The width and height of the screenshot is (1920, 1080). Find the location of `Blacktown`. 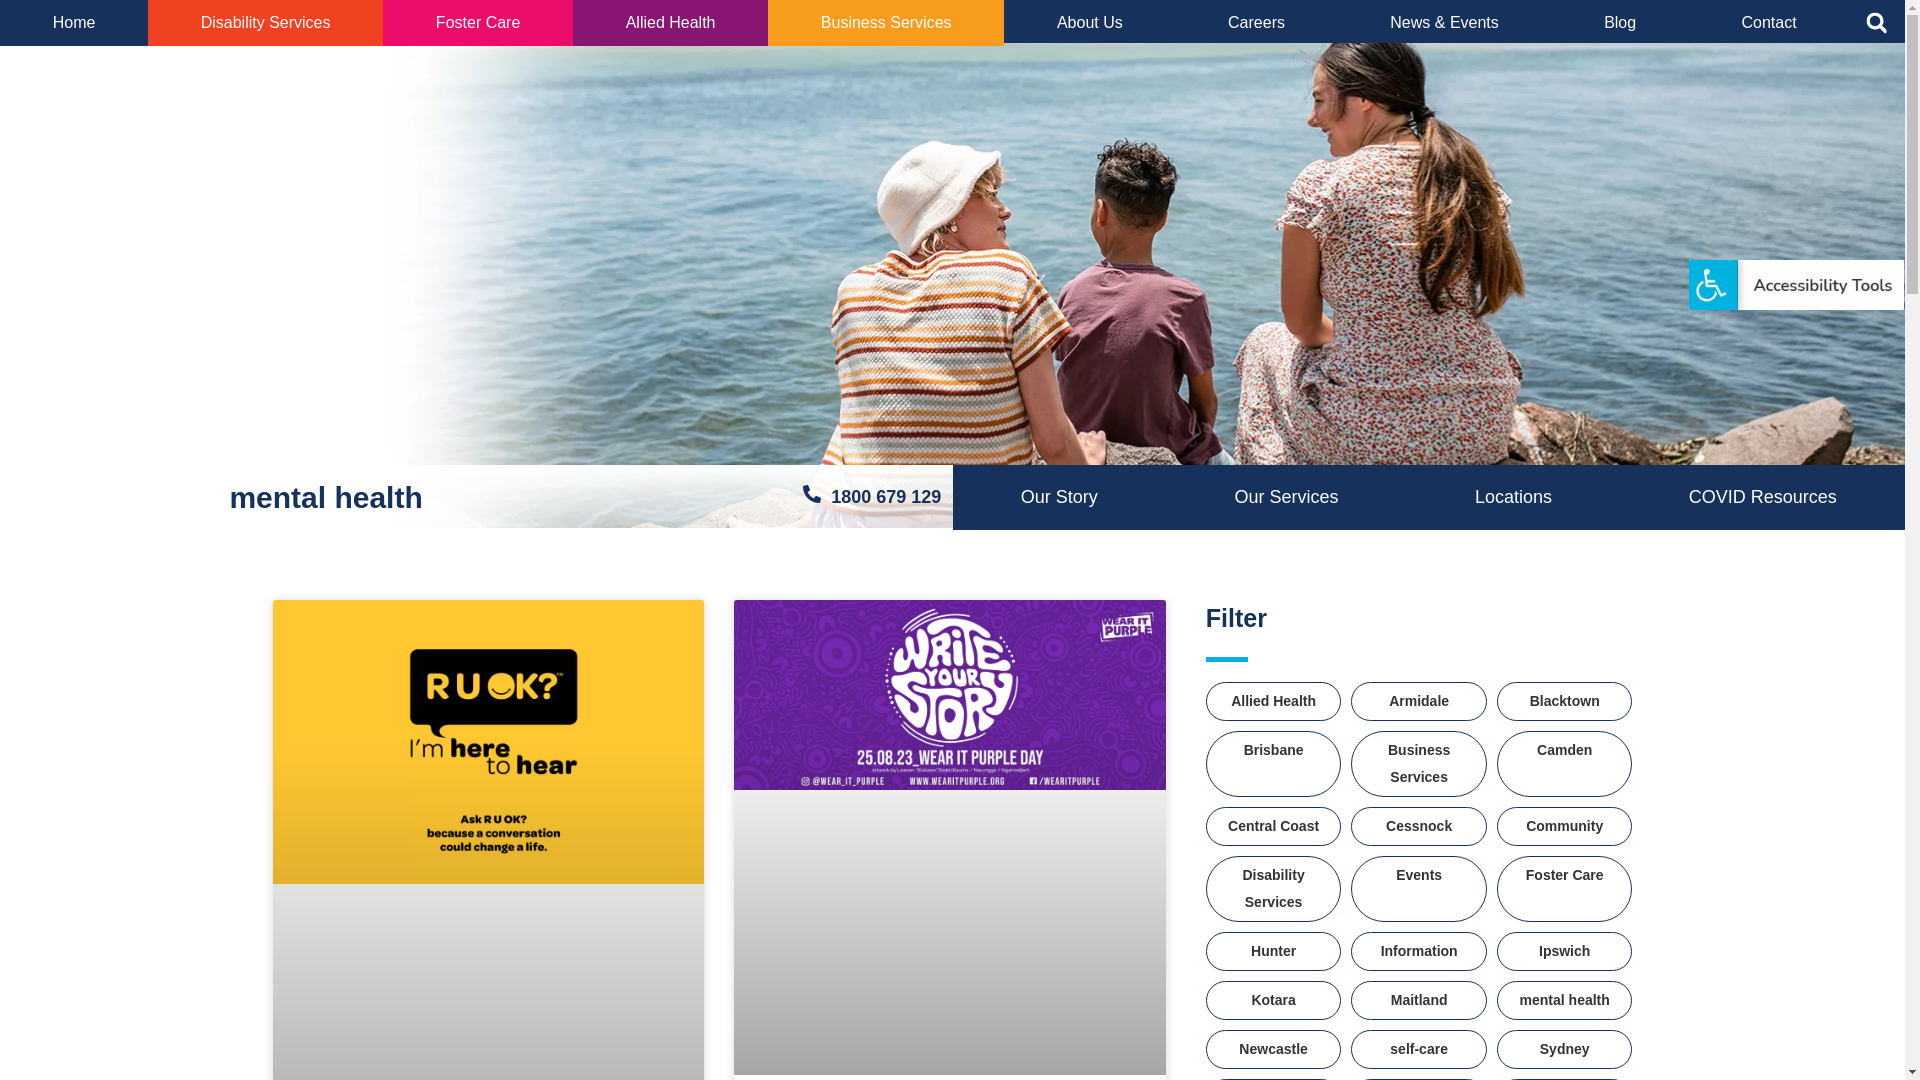

Blacktown is located at coordinates (1565, 702).